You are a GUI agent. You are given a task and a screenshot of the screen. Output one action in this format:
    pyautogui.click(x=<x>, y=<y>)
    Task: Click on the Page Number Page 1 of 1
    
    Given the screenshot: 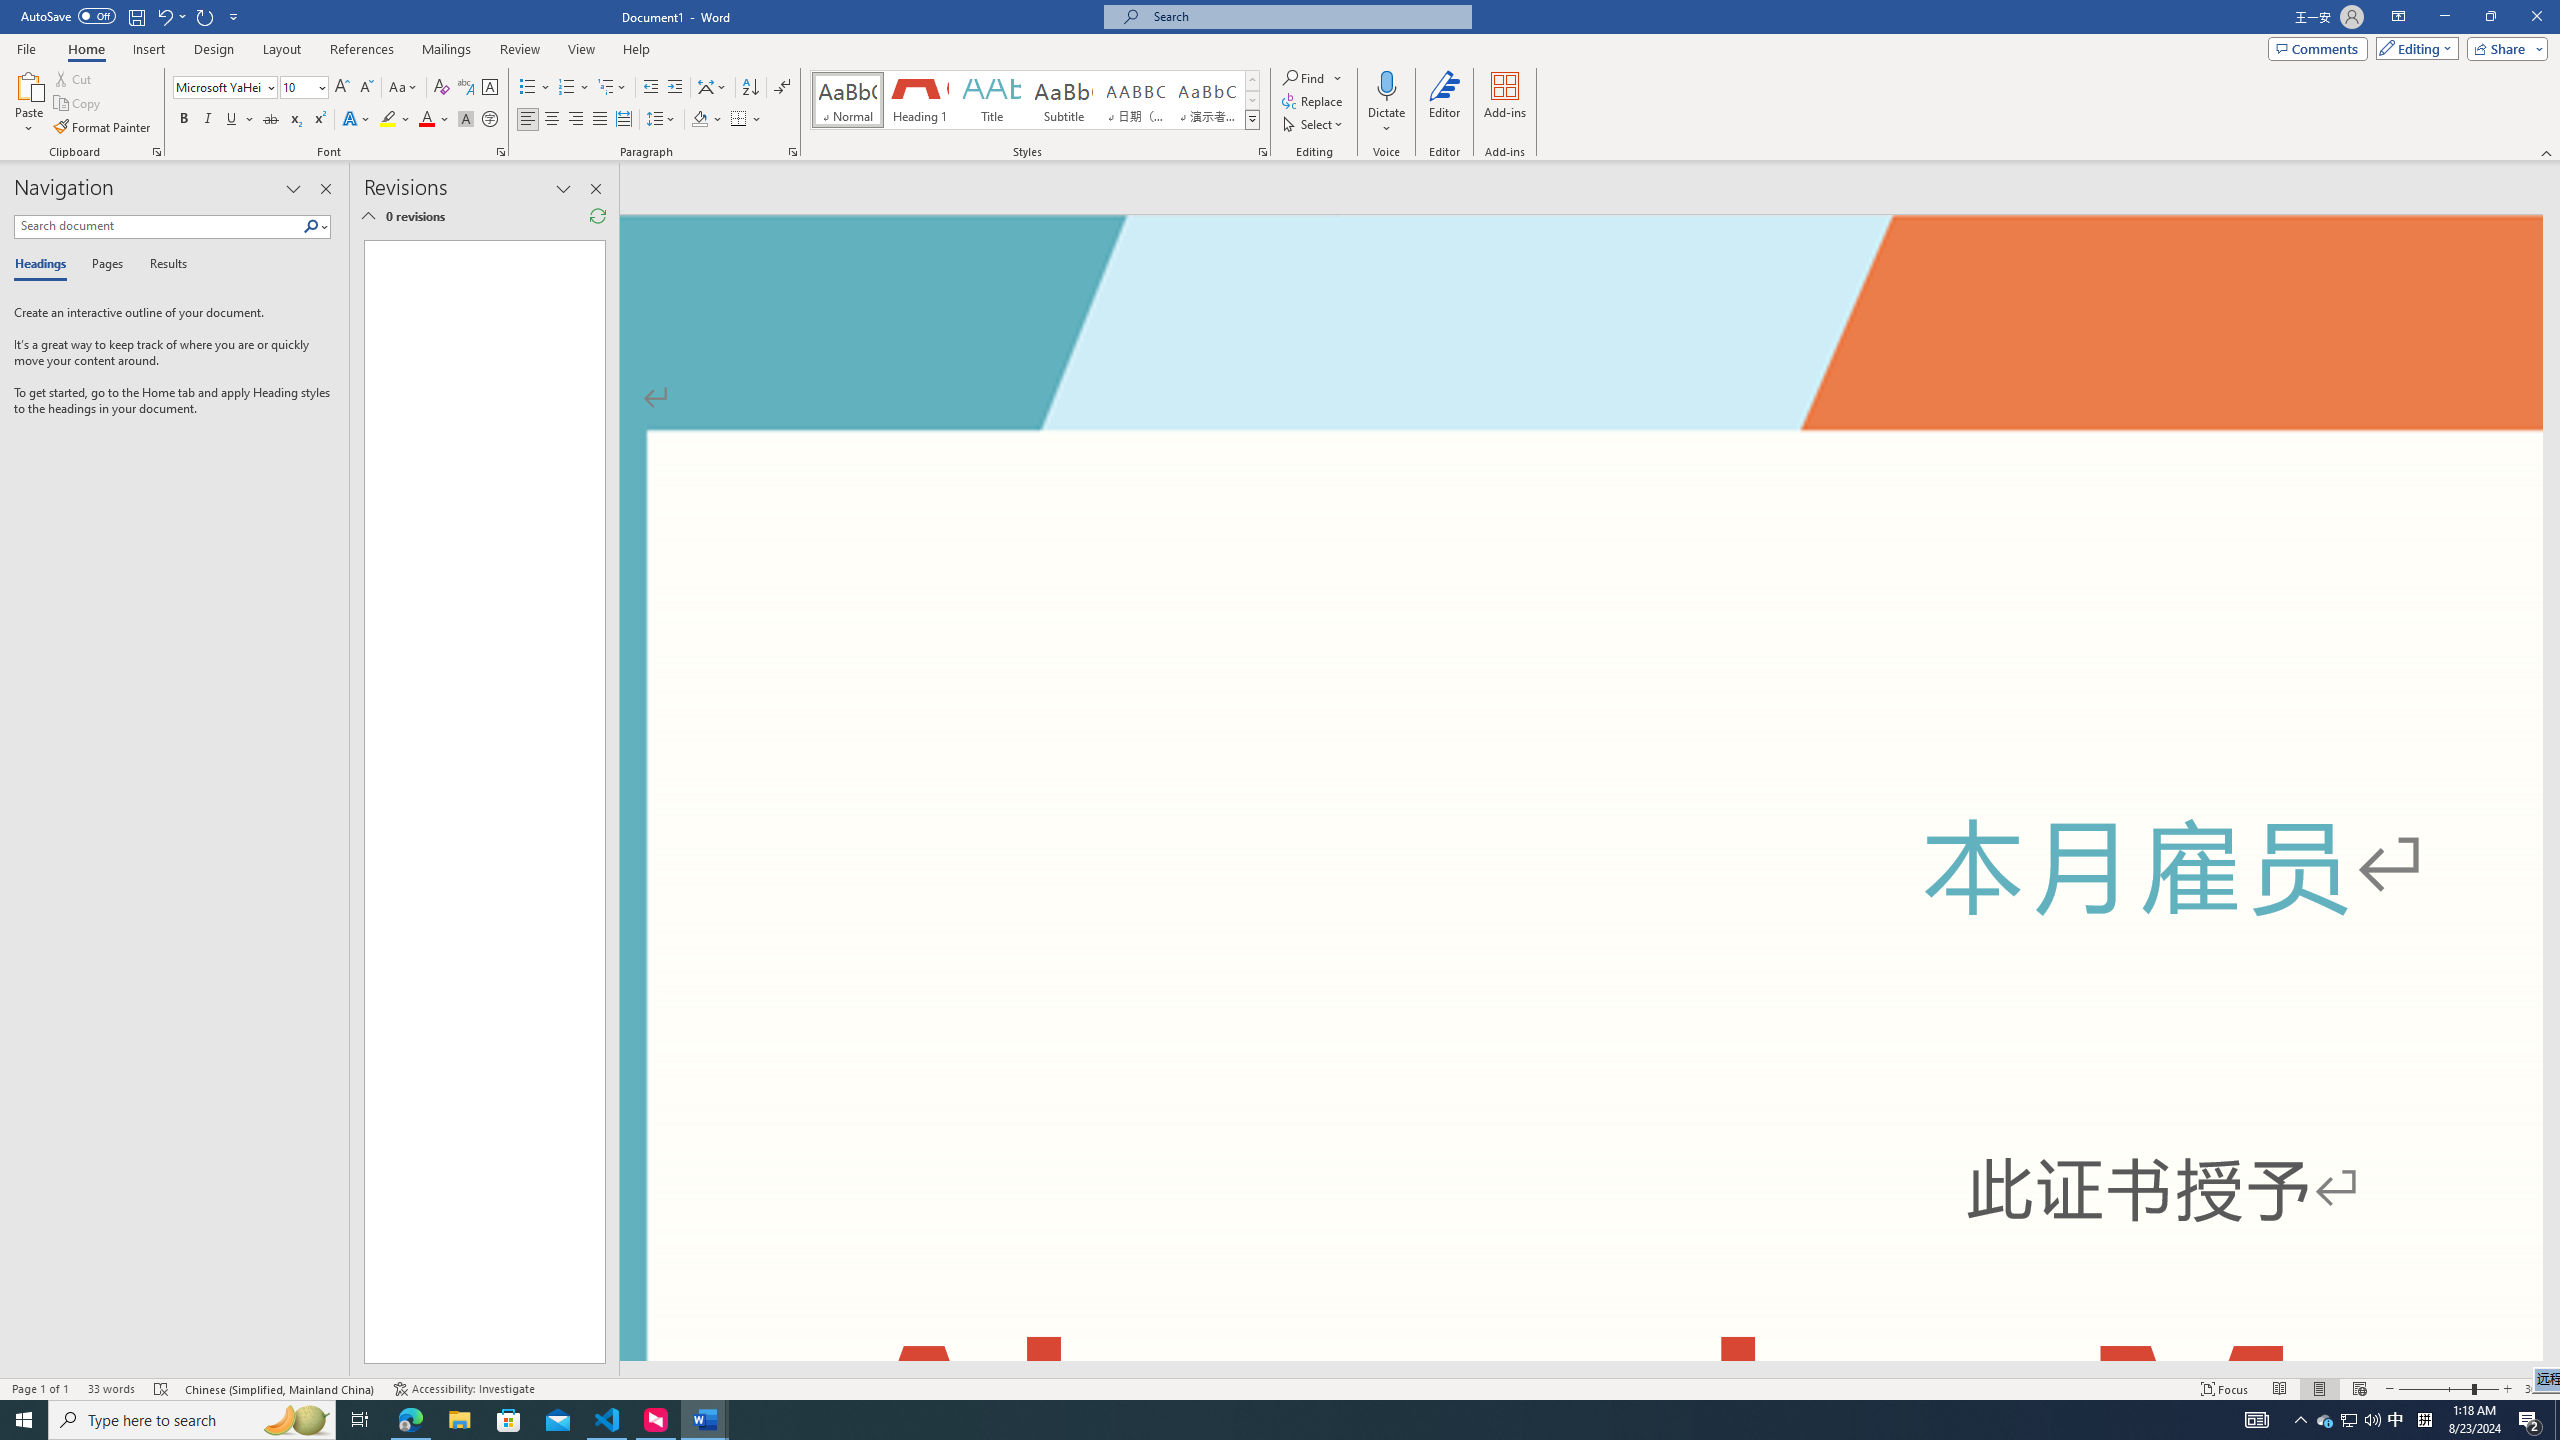 What is the action you would take?
    pyautogui.click(x=40, y=1389)
    